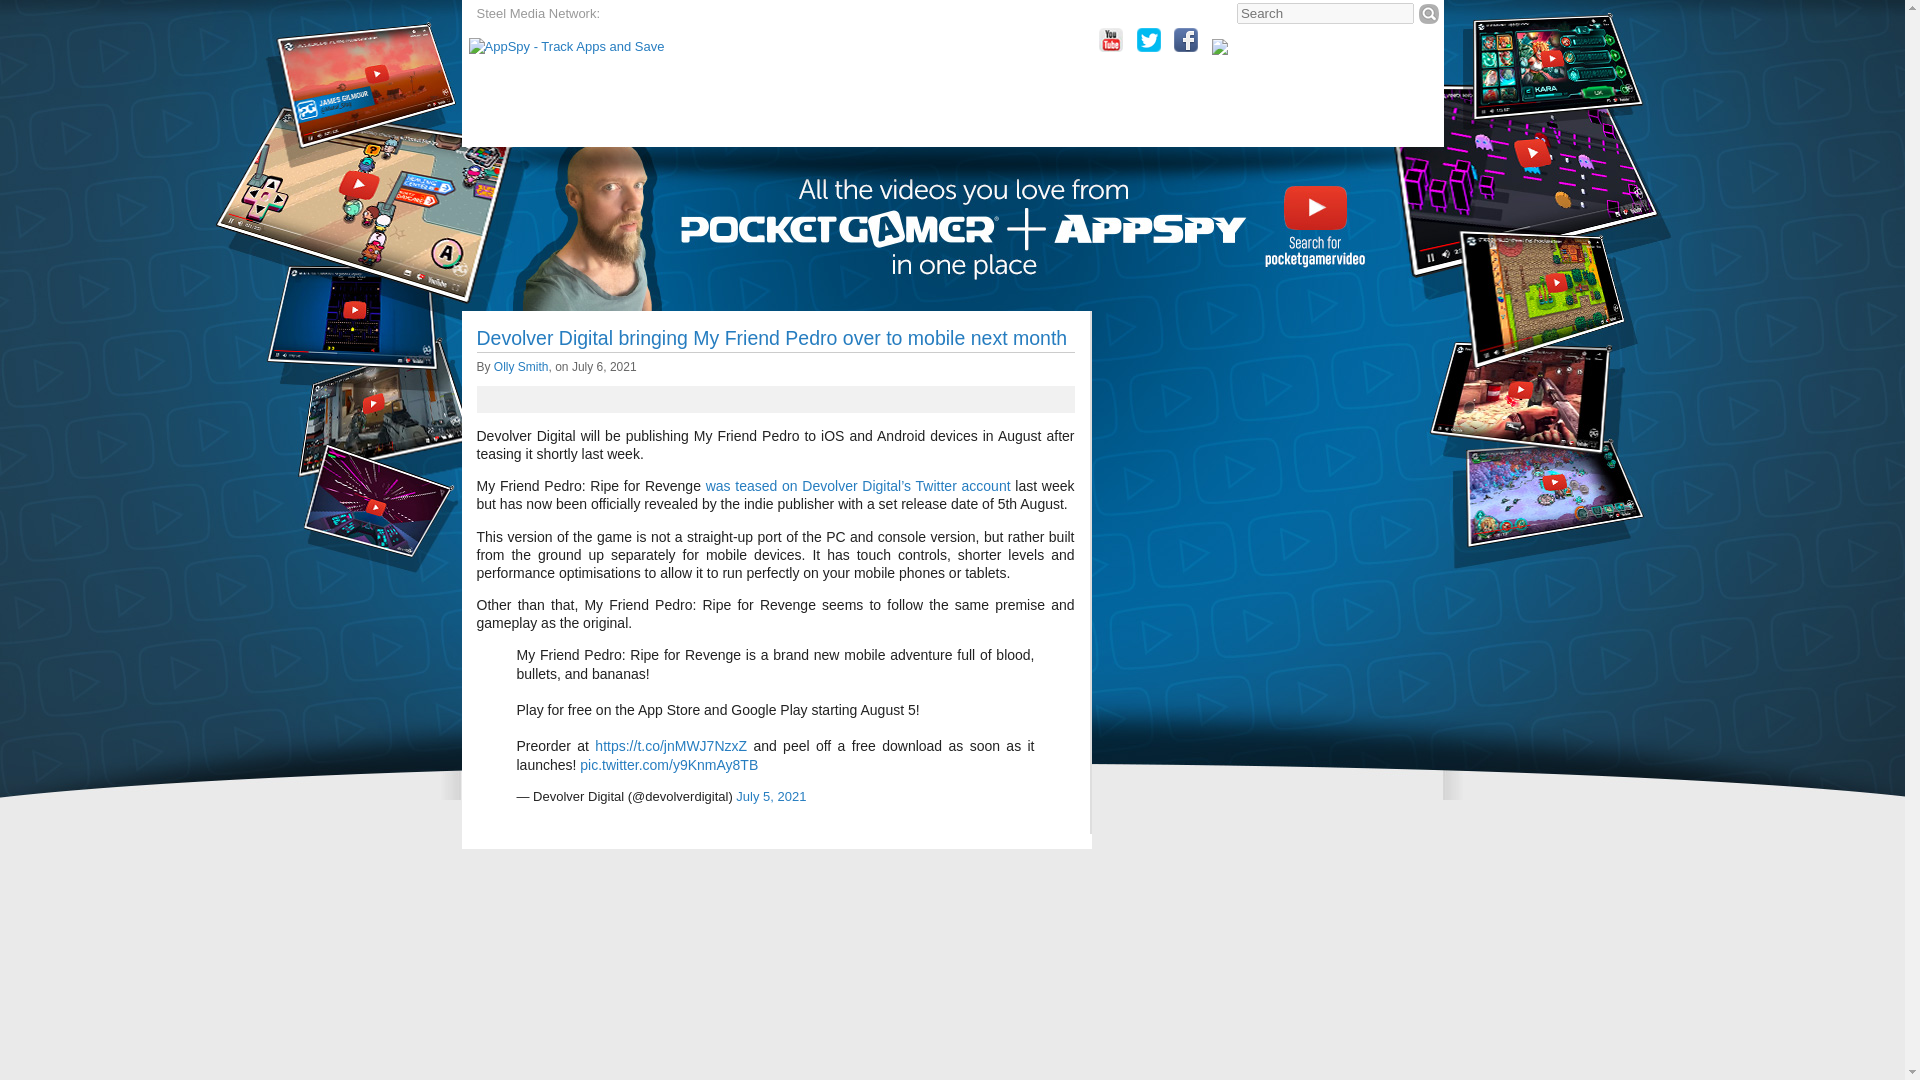 This screenshot has width=1920, height=1080. I want to click on 148Apps, so click(718, 14).